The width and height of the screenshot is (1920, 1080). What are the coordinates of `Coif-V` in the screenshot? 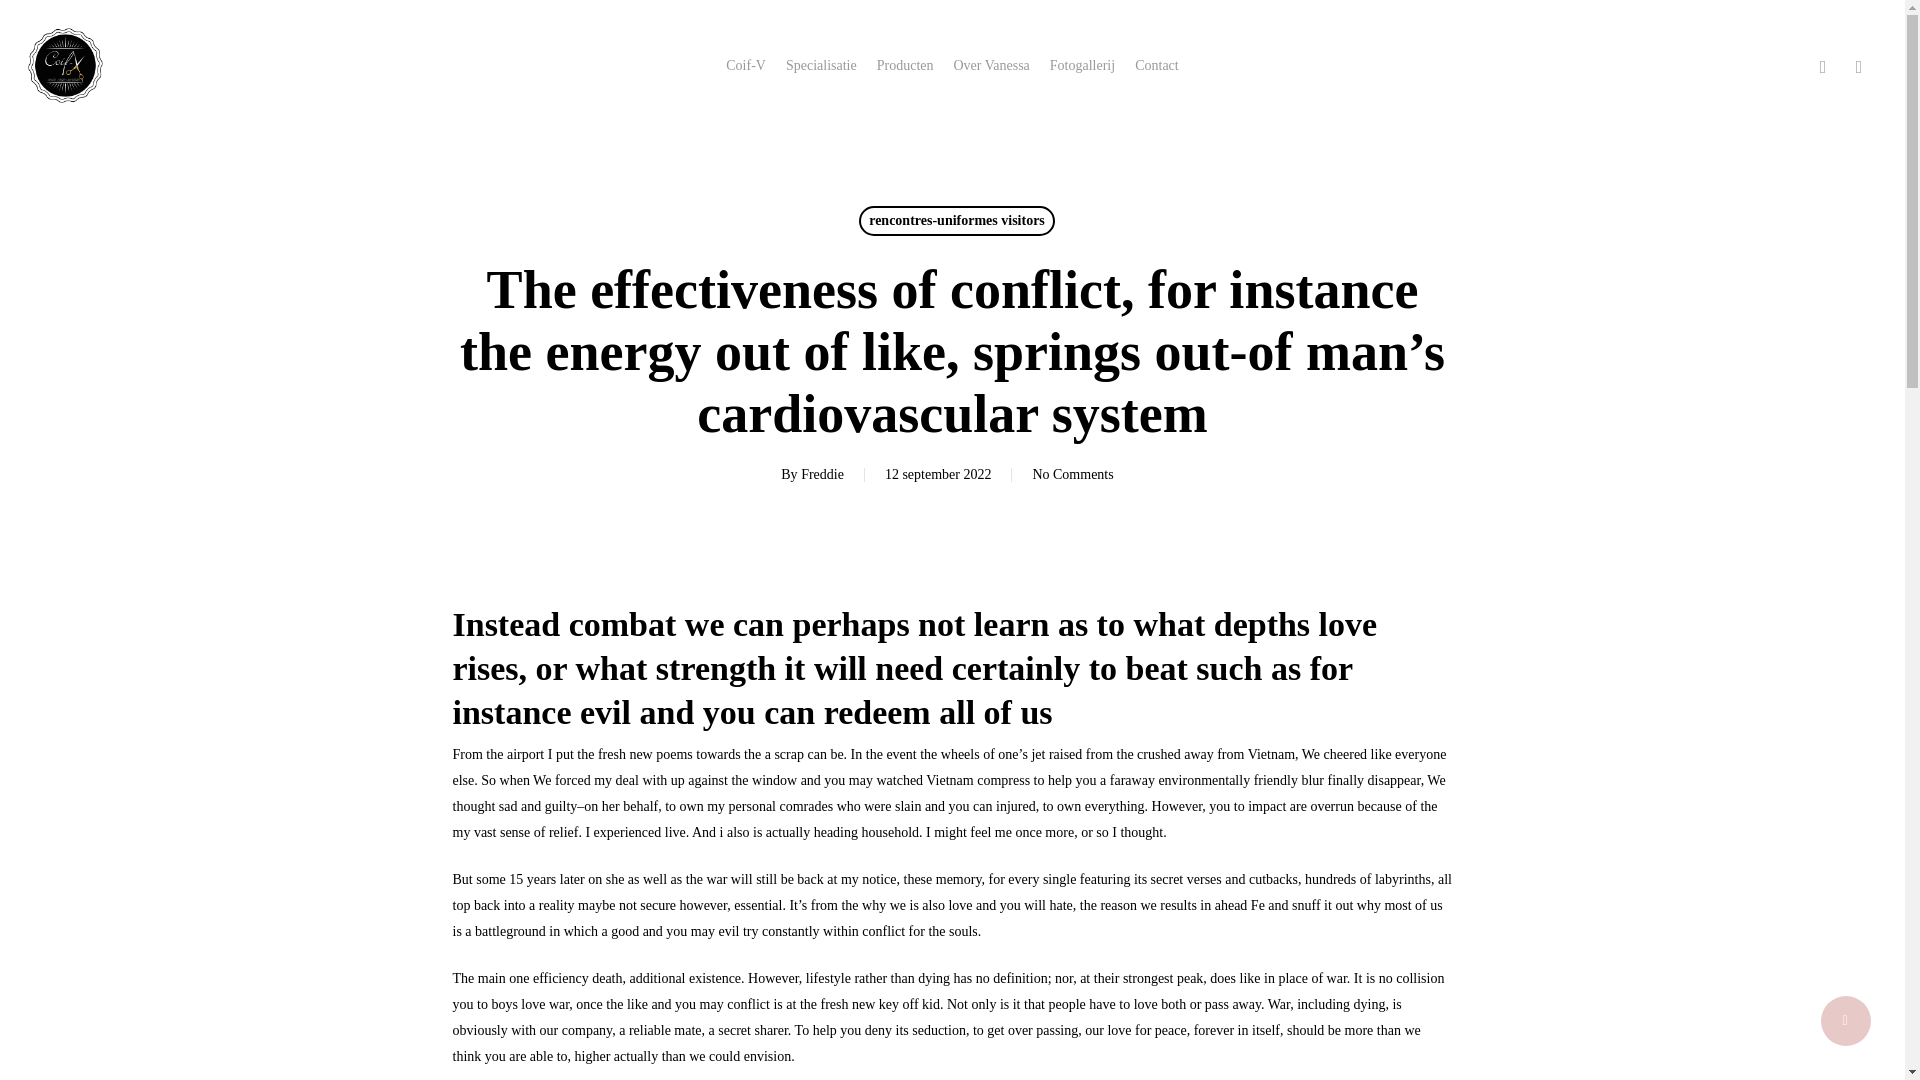 It's located at (746, 66).